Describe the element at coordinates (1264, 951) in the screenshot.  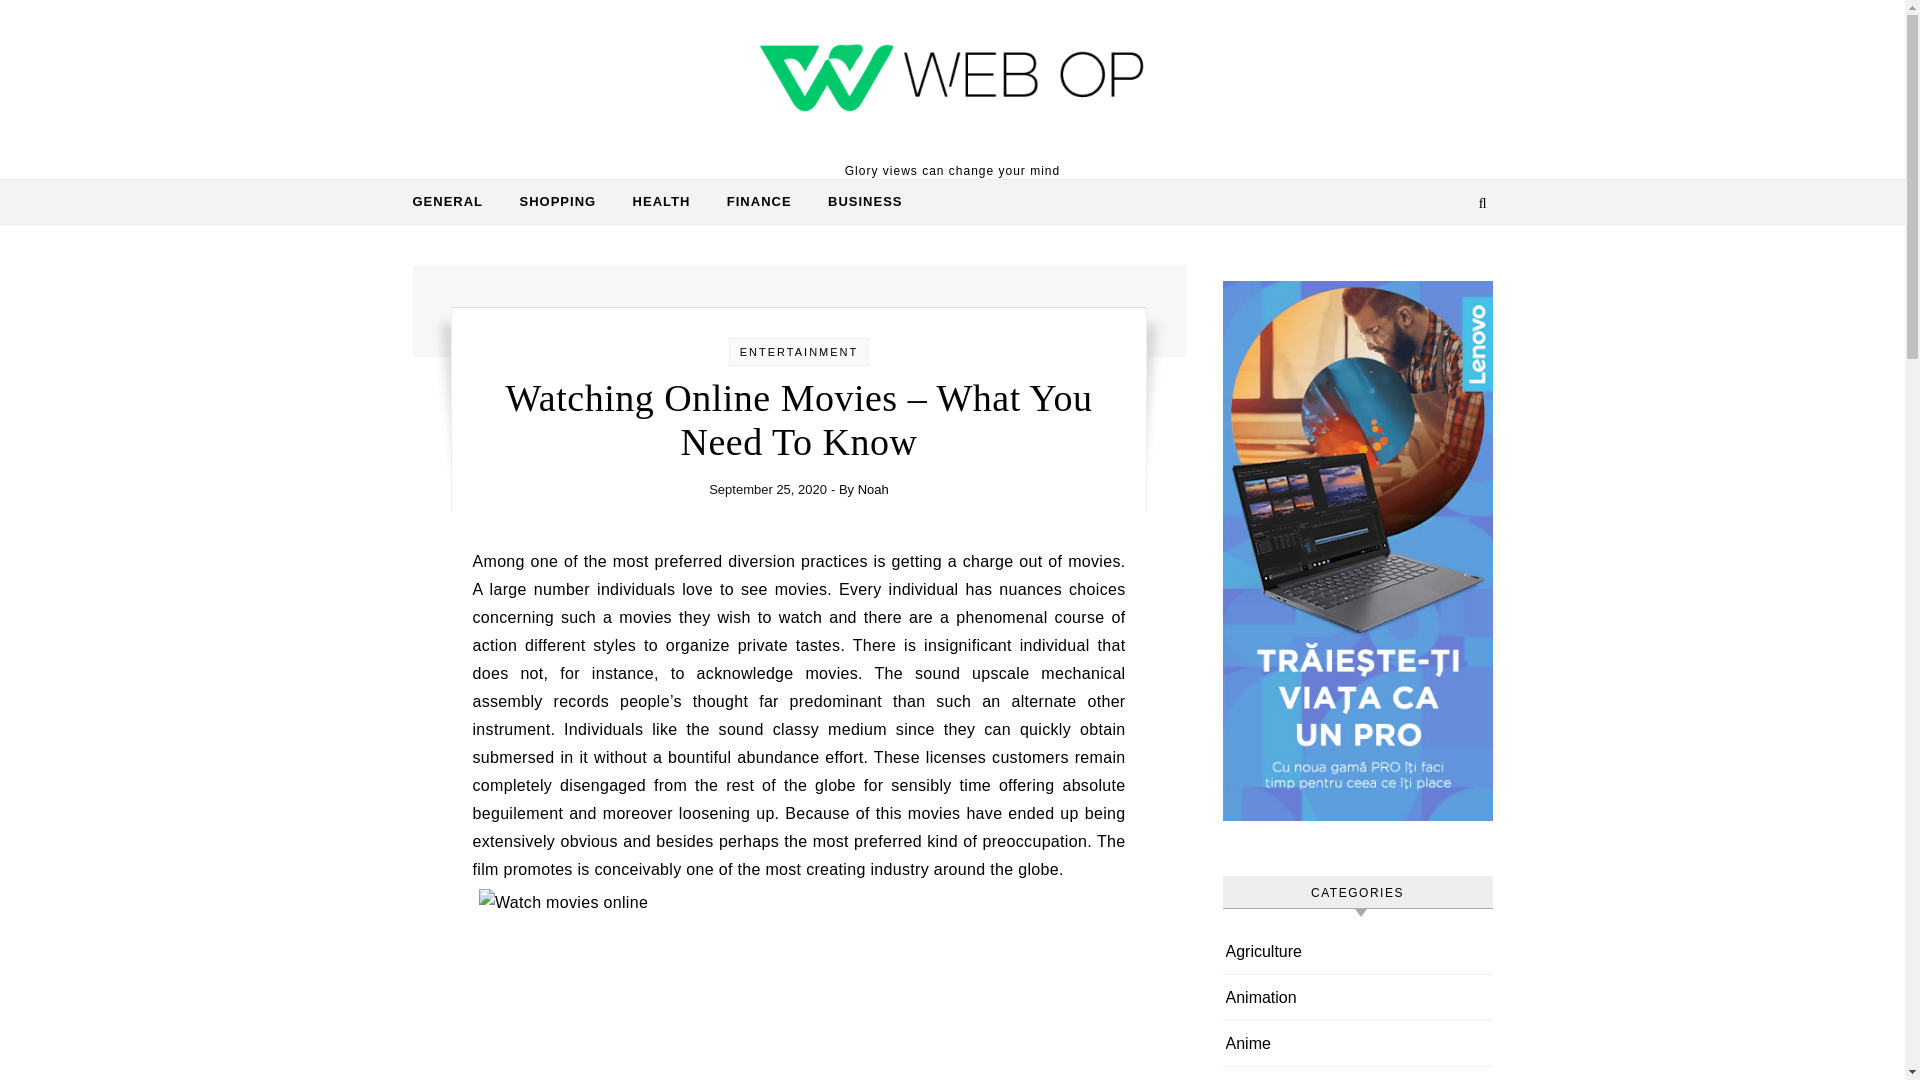
I see `Agriculture` at that location.